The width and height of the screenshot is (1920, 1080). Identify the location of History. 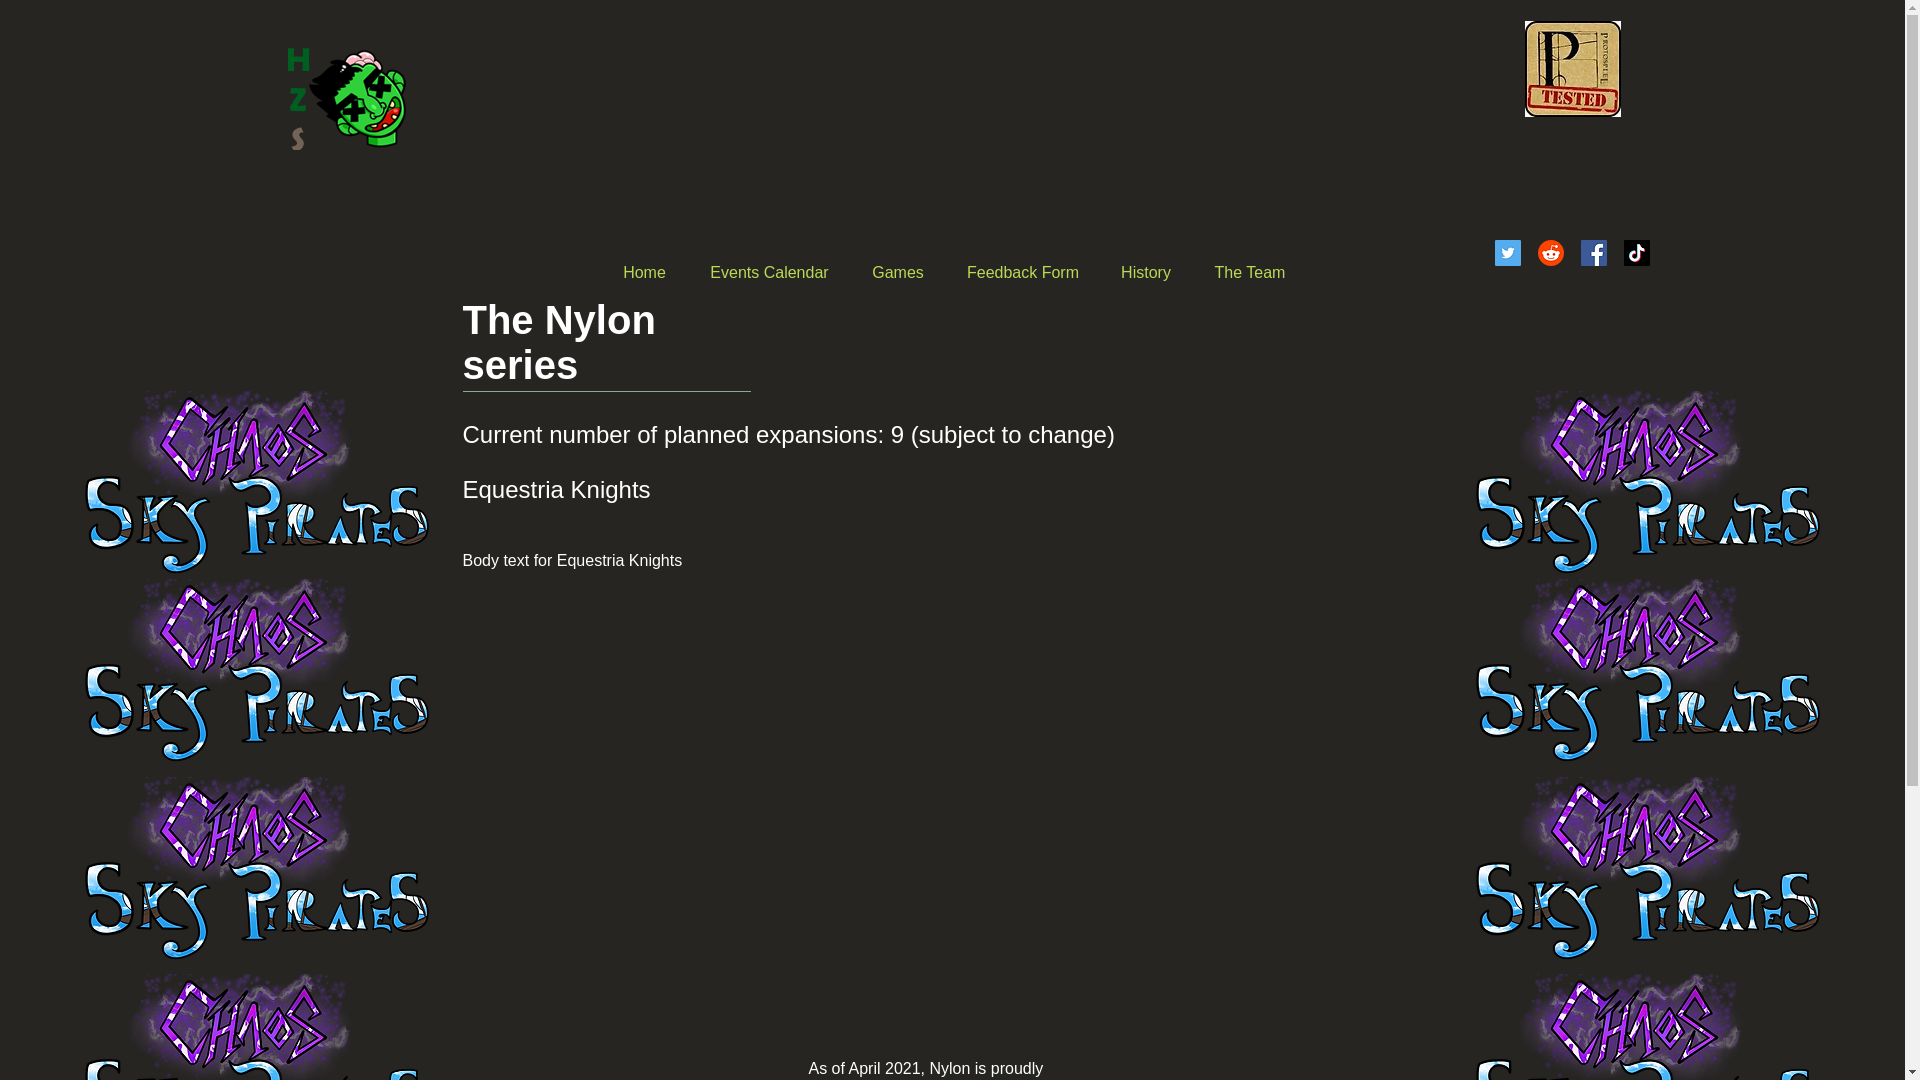
(1145, 273).